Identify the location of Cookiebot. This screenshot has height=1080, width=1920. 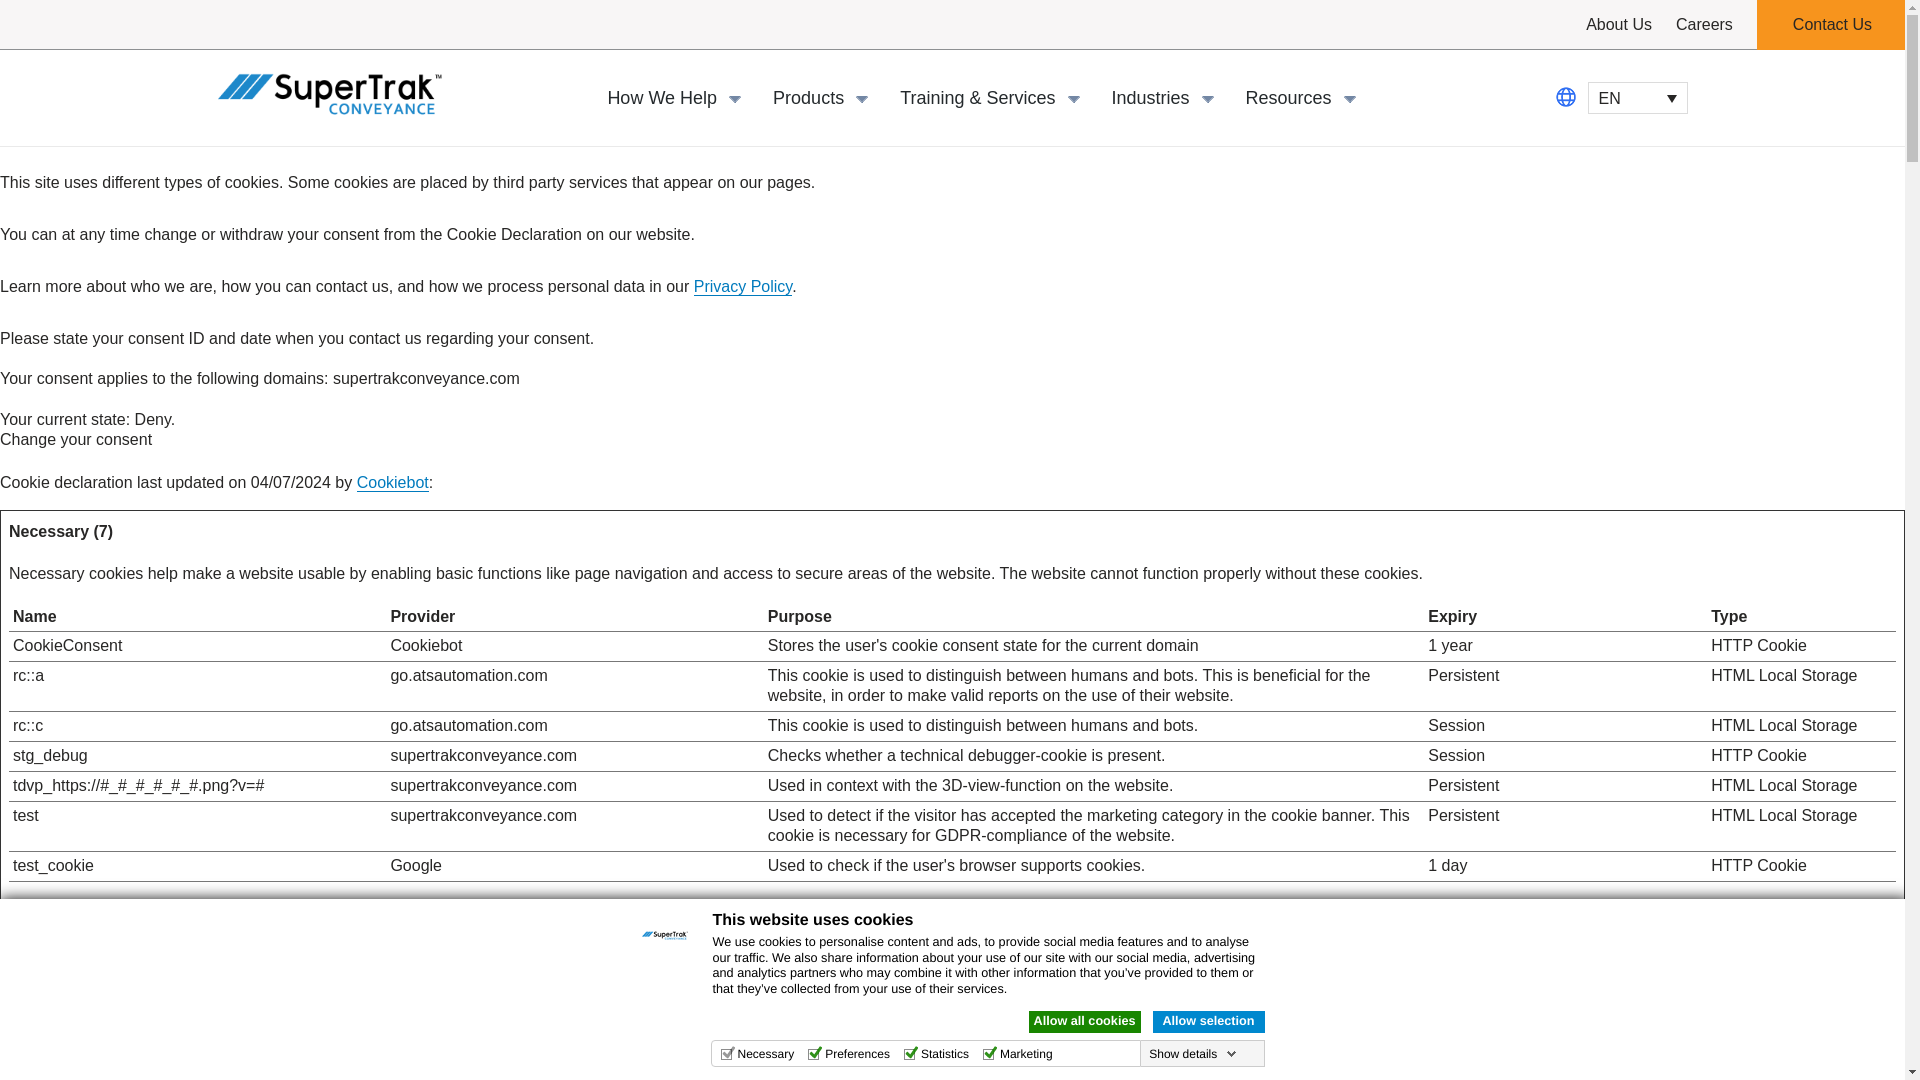
(426, 646).